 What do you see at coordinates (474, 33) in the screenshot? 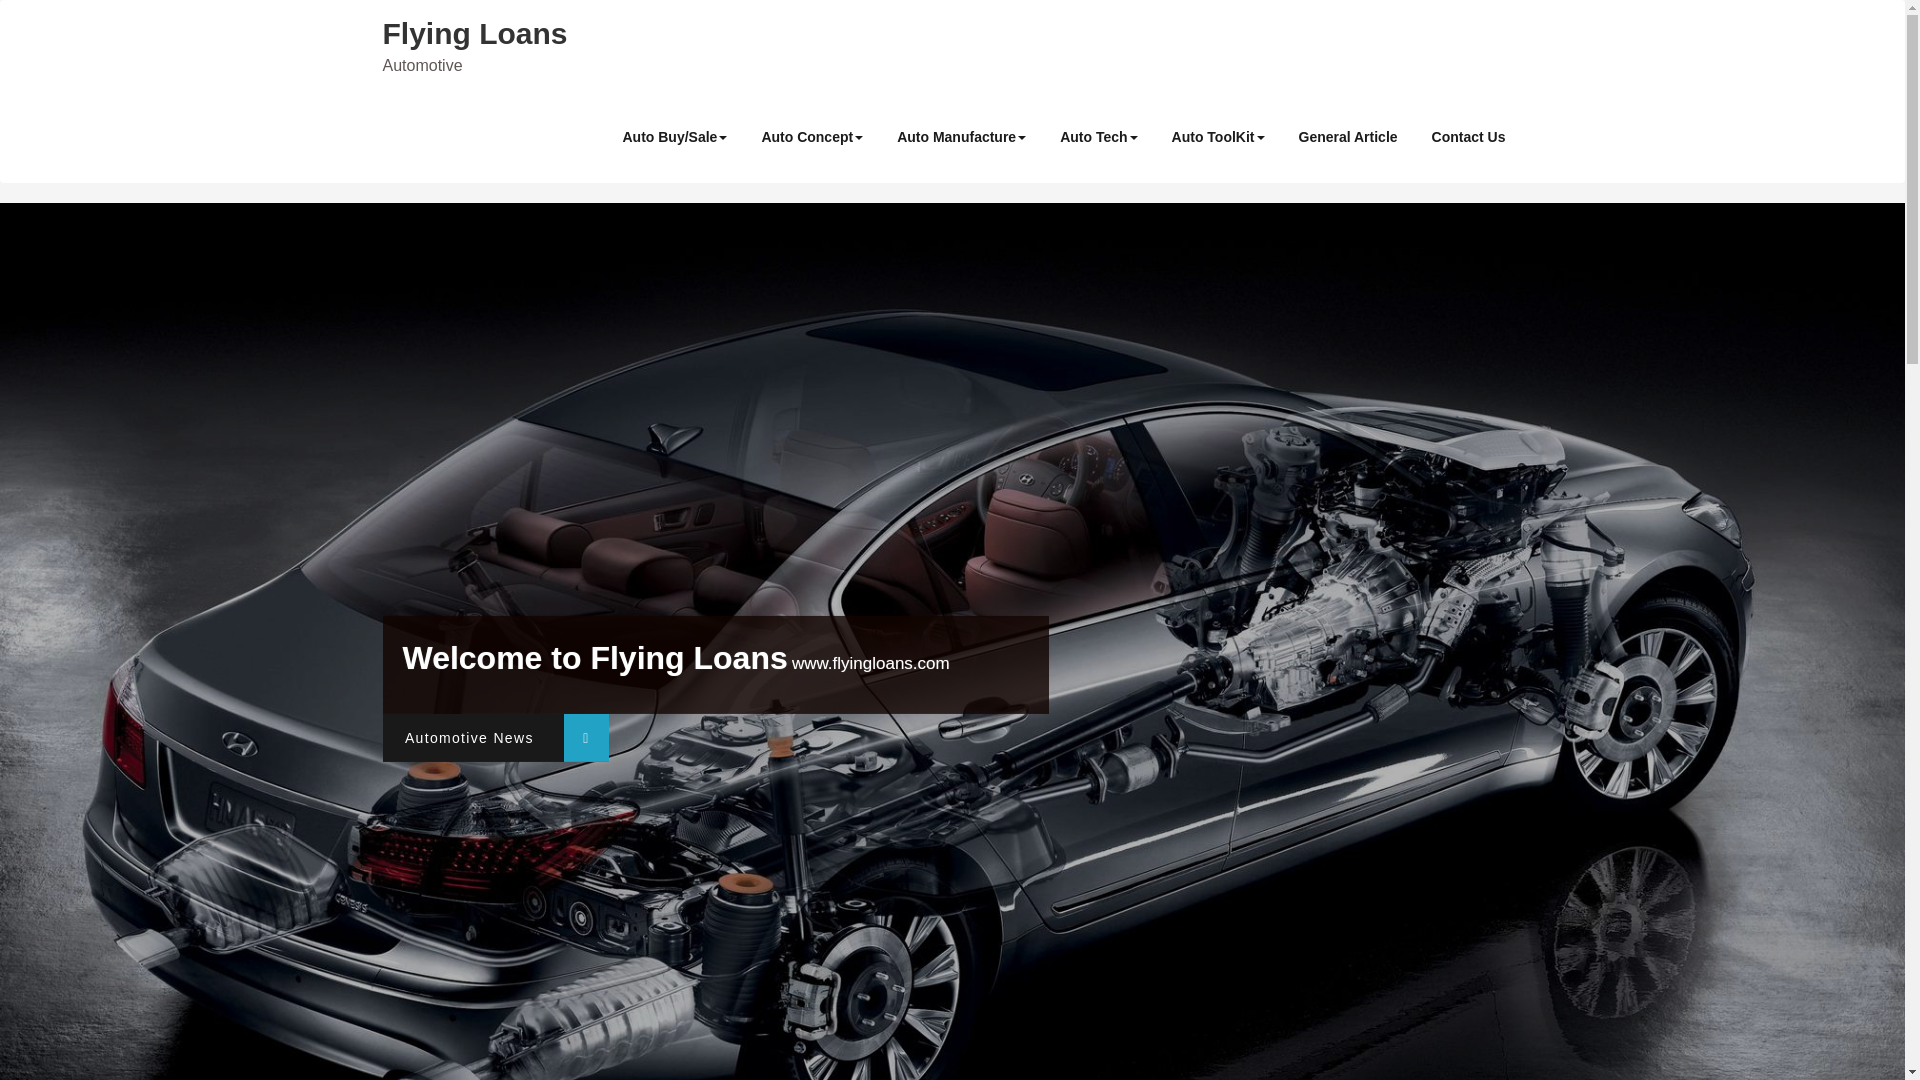
I see `Flying Loans` at bounding box center [474, 33].